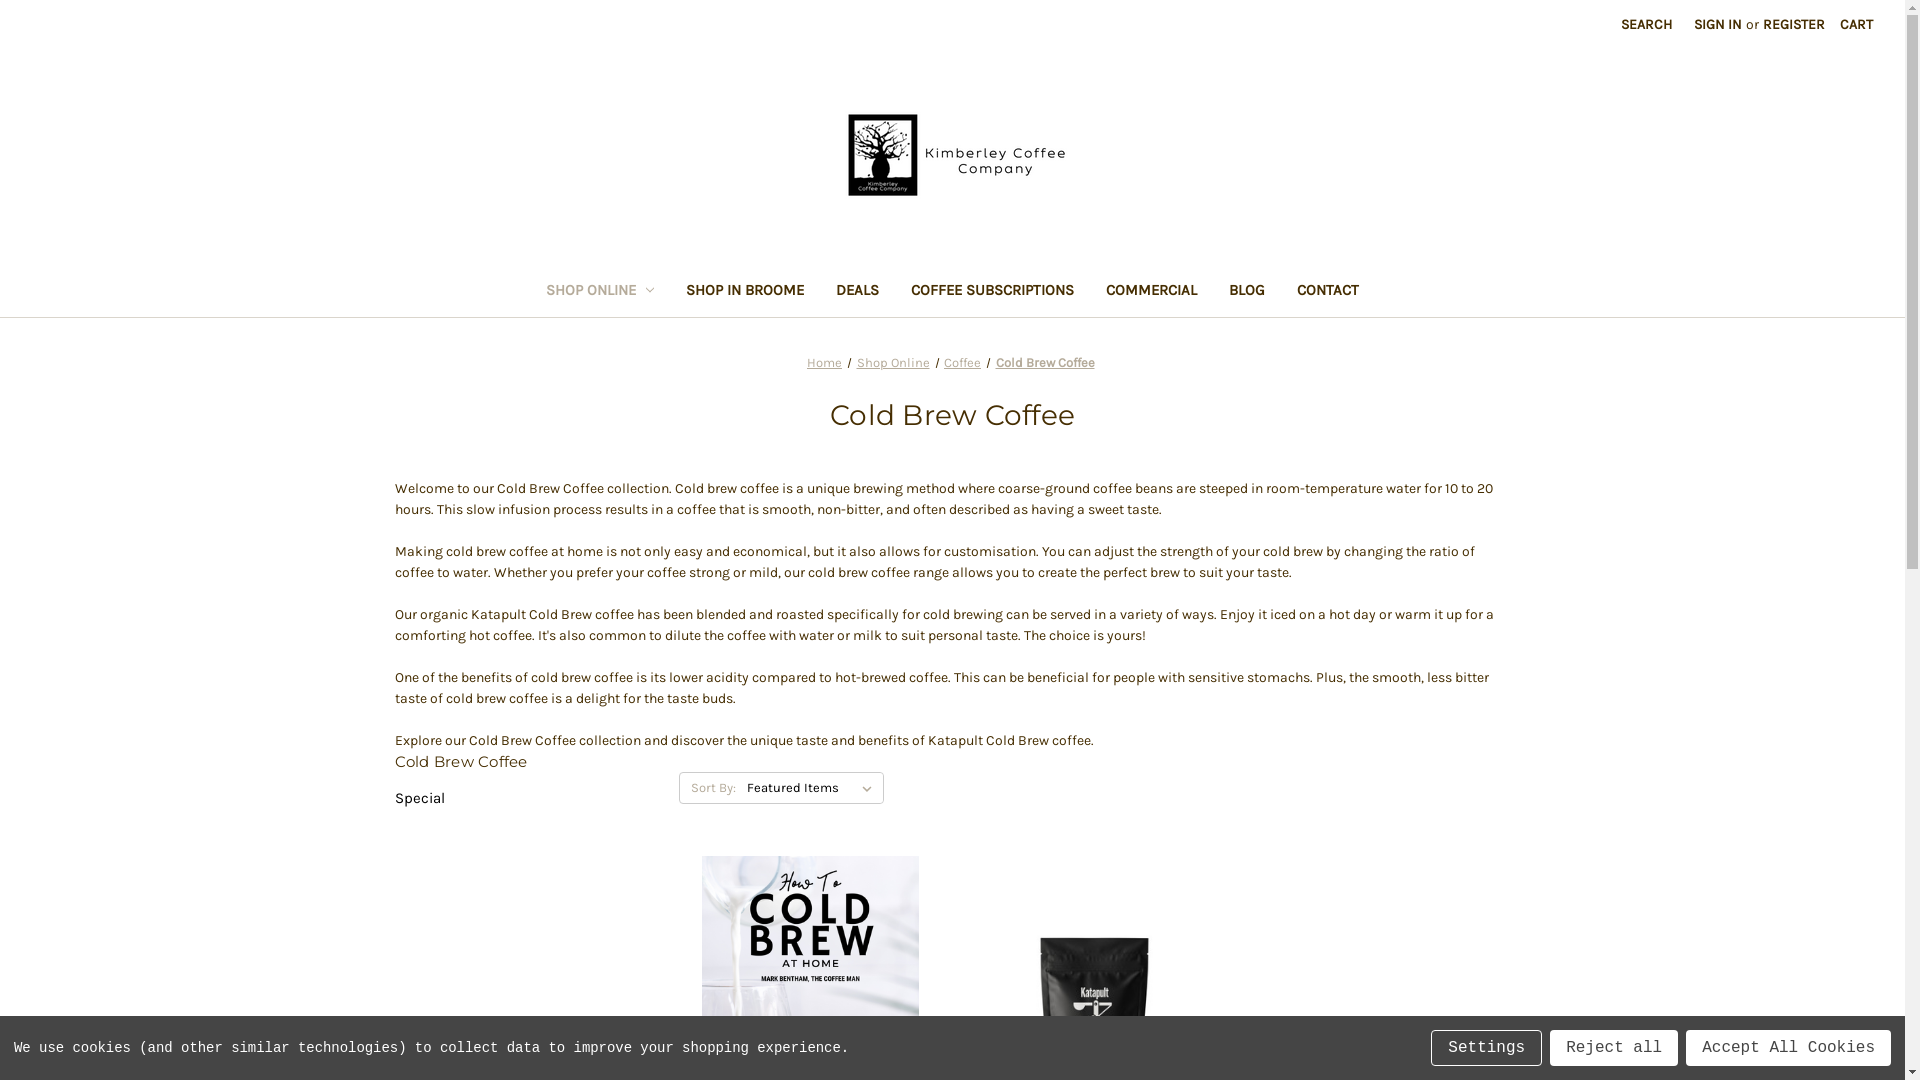 This screenshot has width=1920, height=1080. Describe the element at coordinates (992, 292) in the screenshot. I see `COFFEE SUBSCRIPTIONS` at that location.